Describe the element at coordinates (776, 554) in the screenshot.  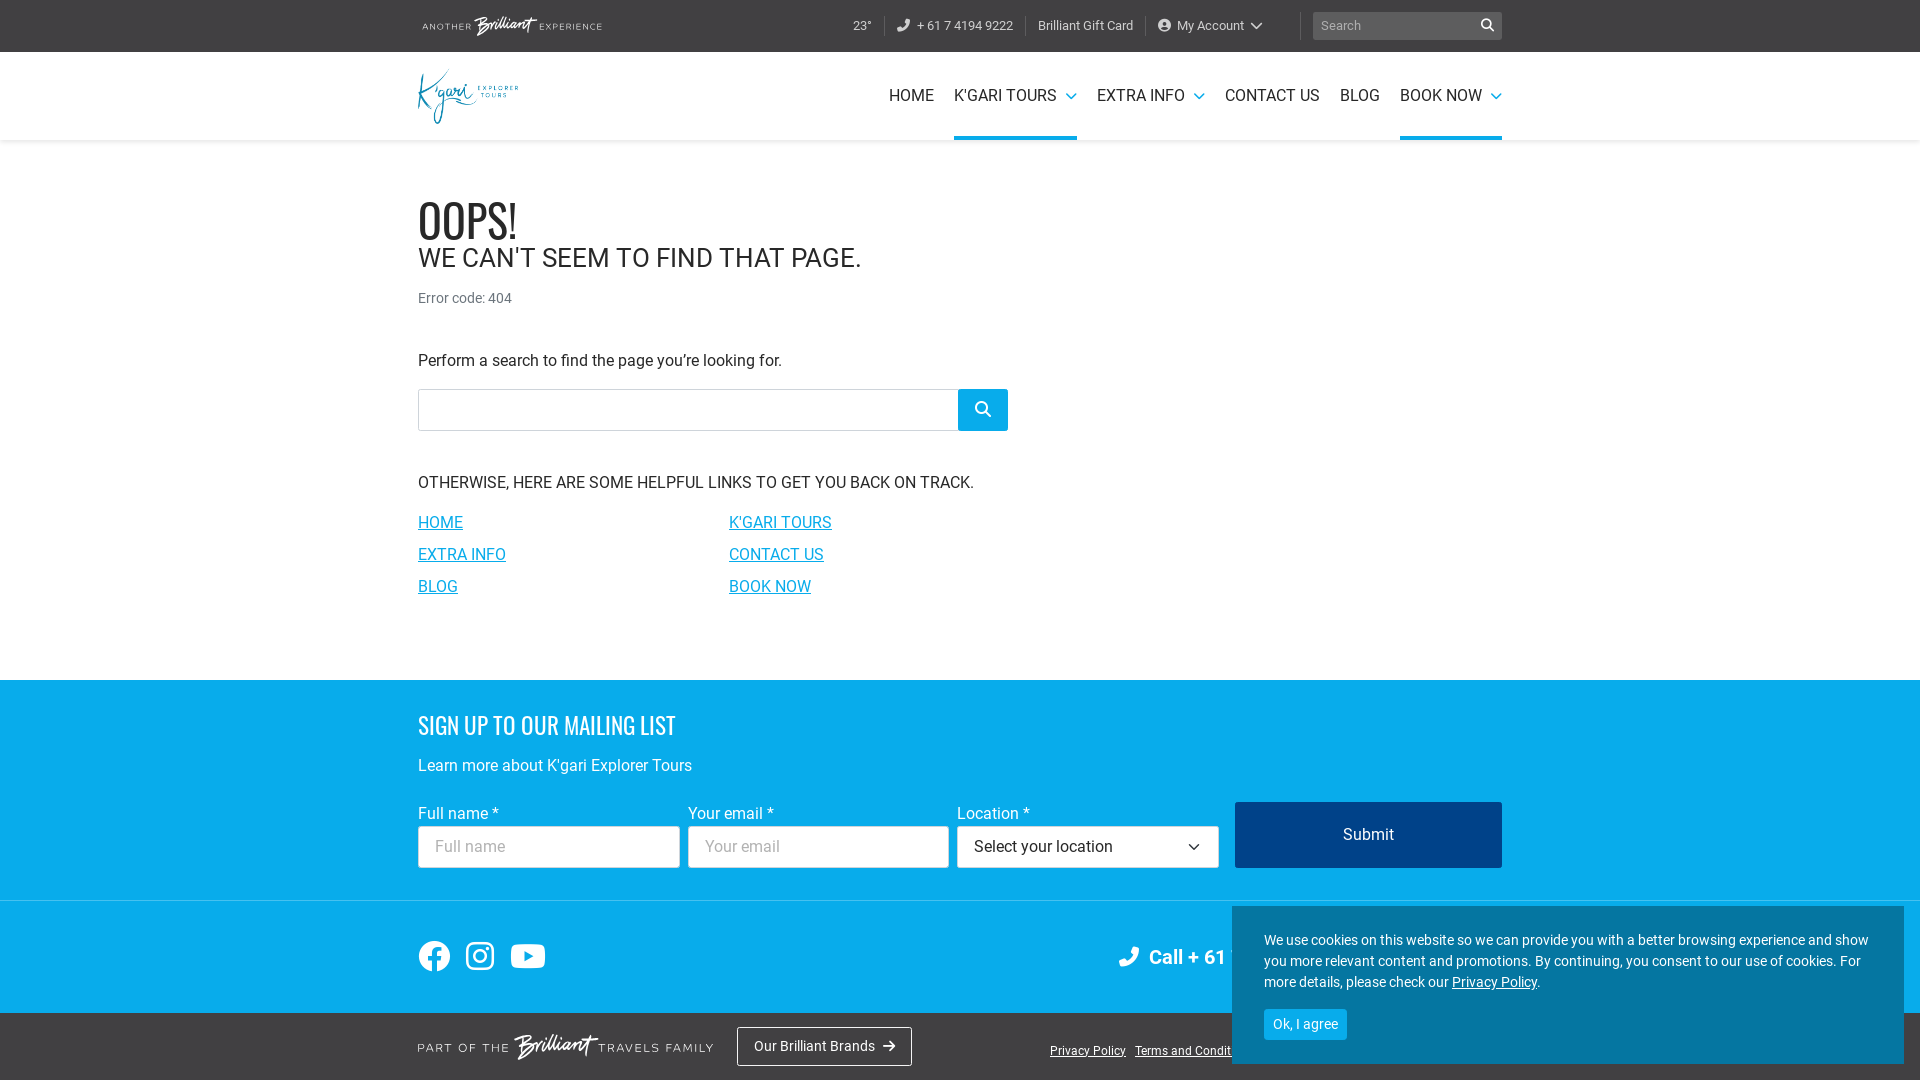
I see `CONTACT US` at that location.